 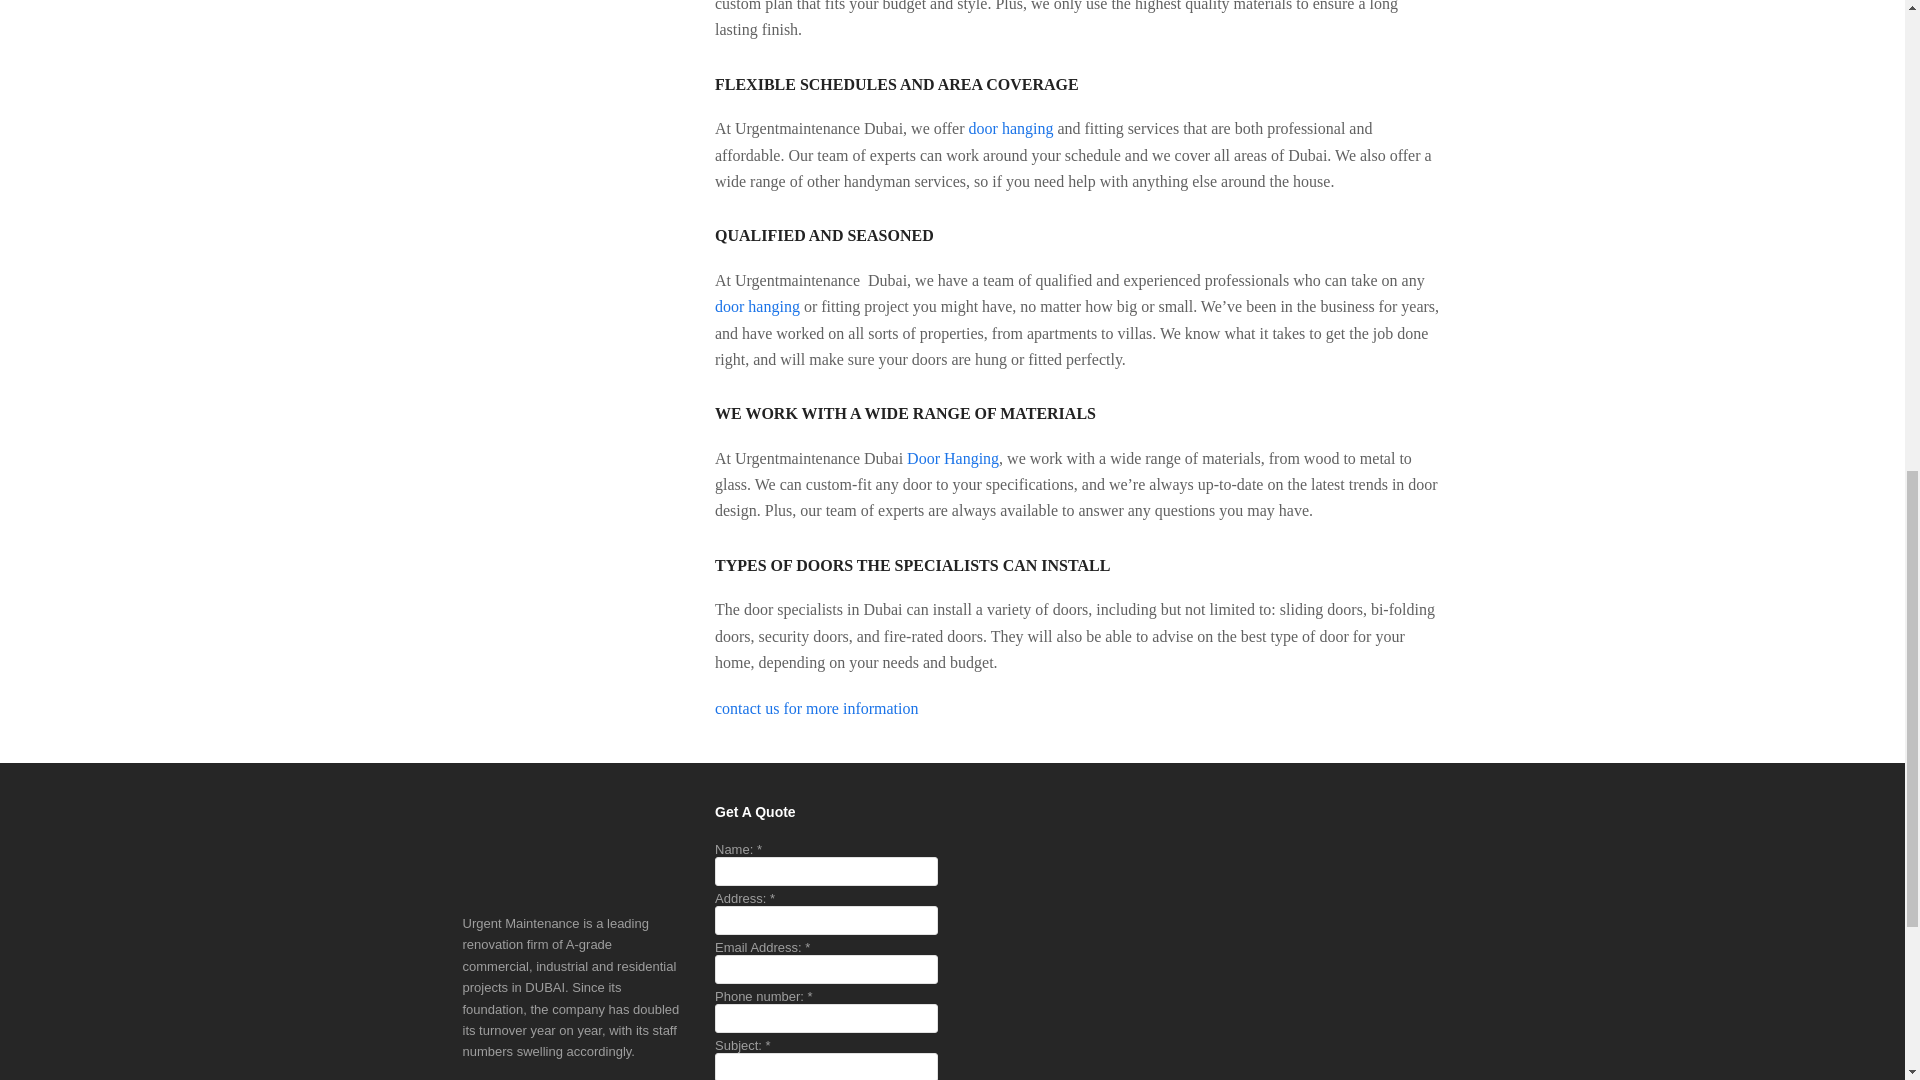 I want to click on door hanging, so click(x=1012, y=128).